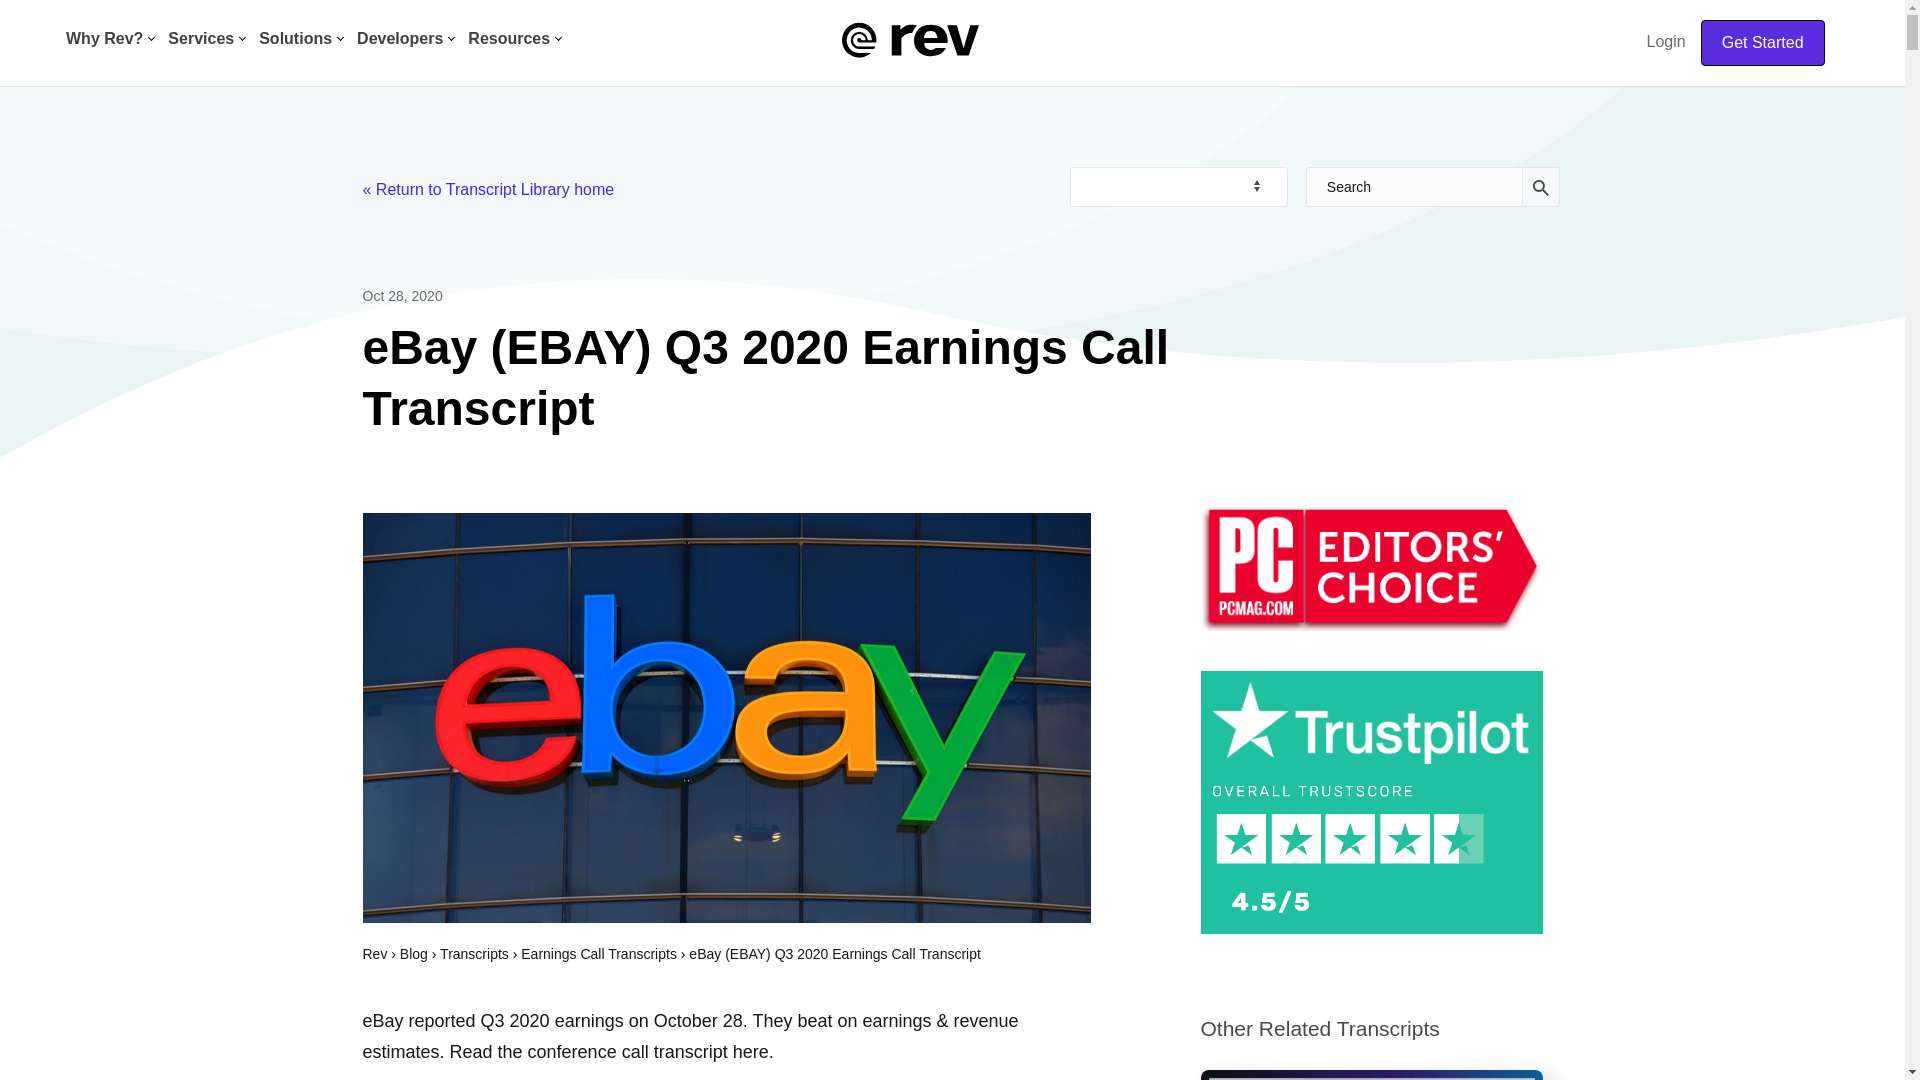 The image size is (1920, 1080). I want to click on Type and press Enter to search., so click(1434, 187).